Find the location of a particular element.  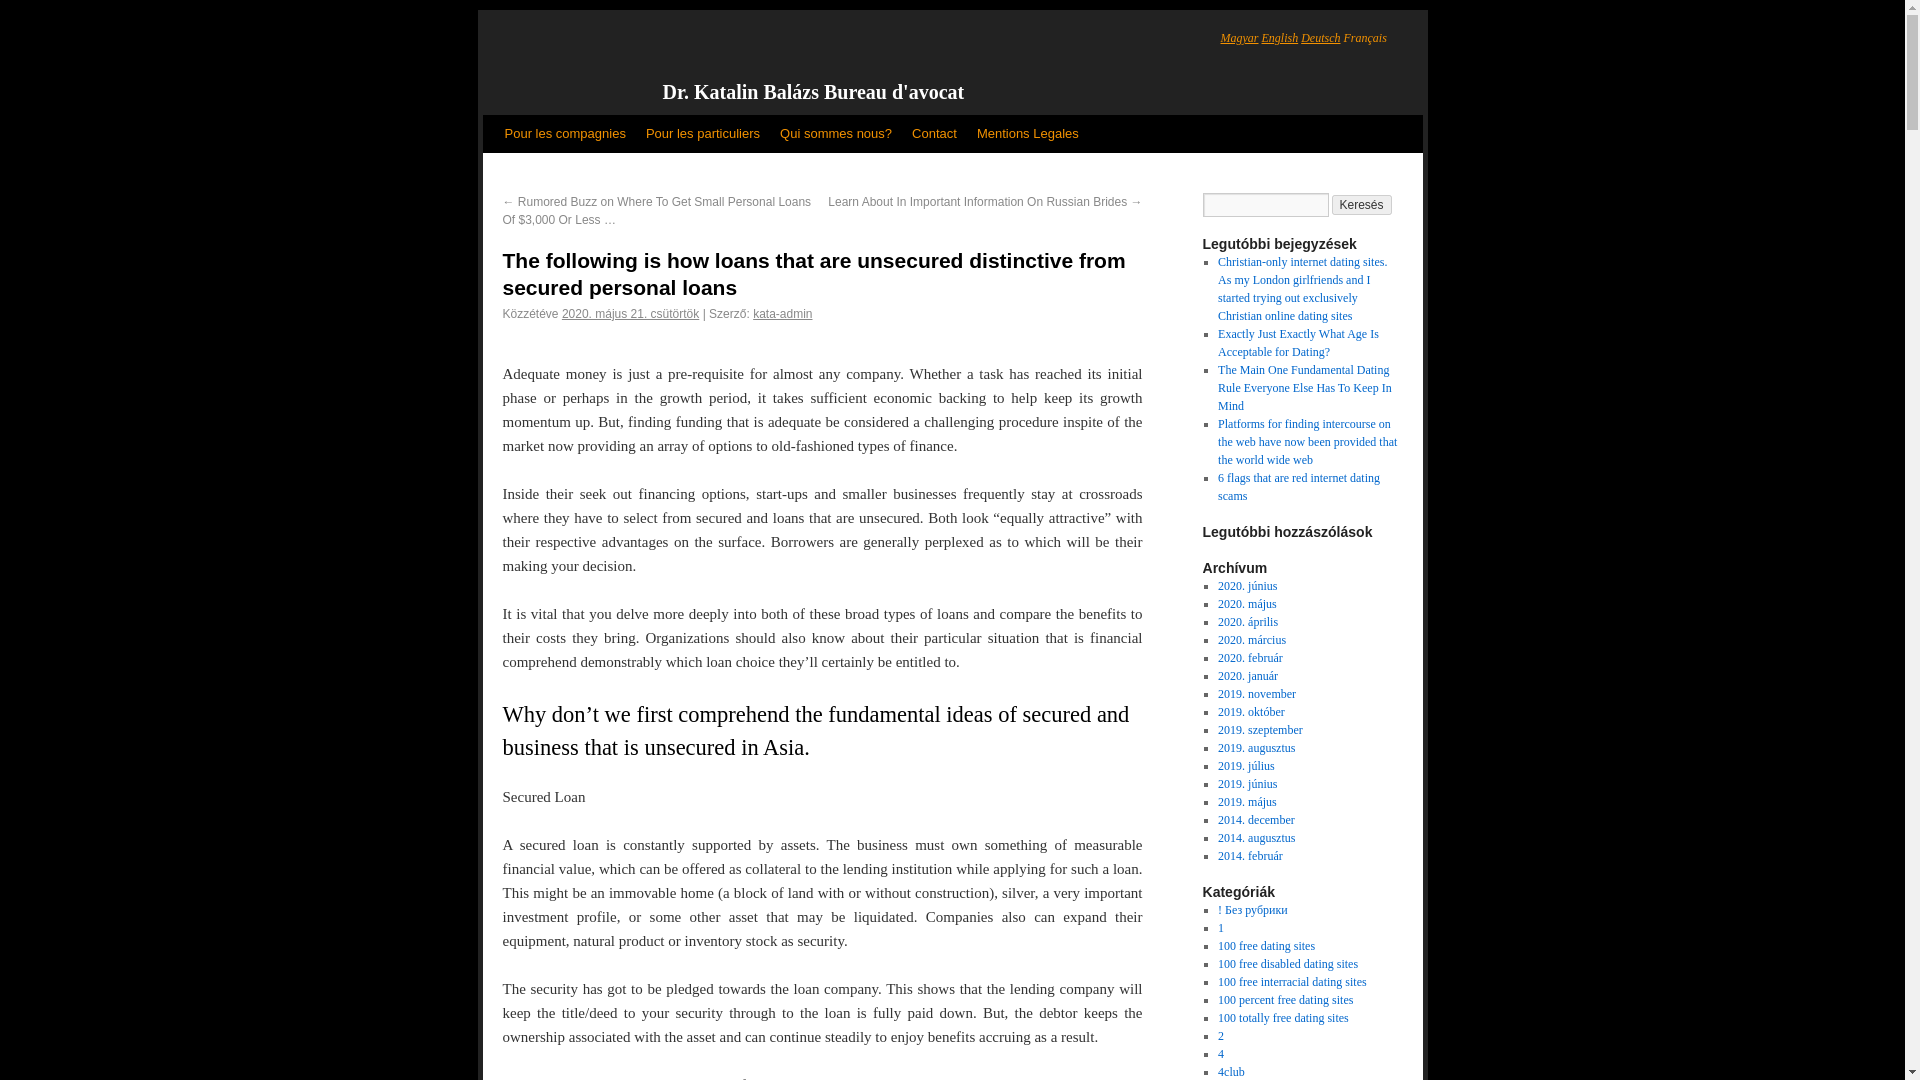

14:37 is located at coordinates (630, 313).